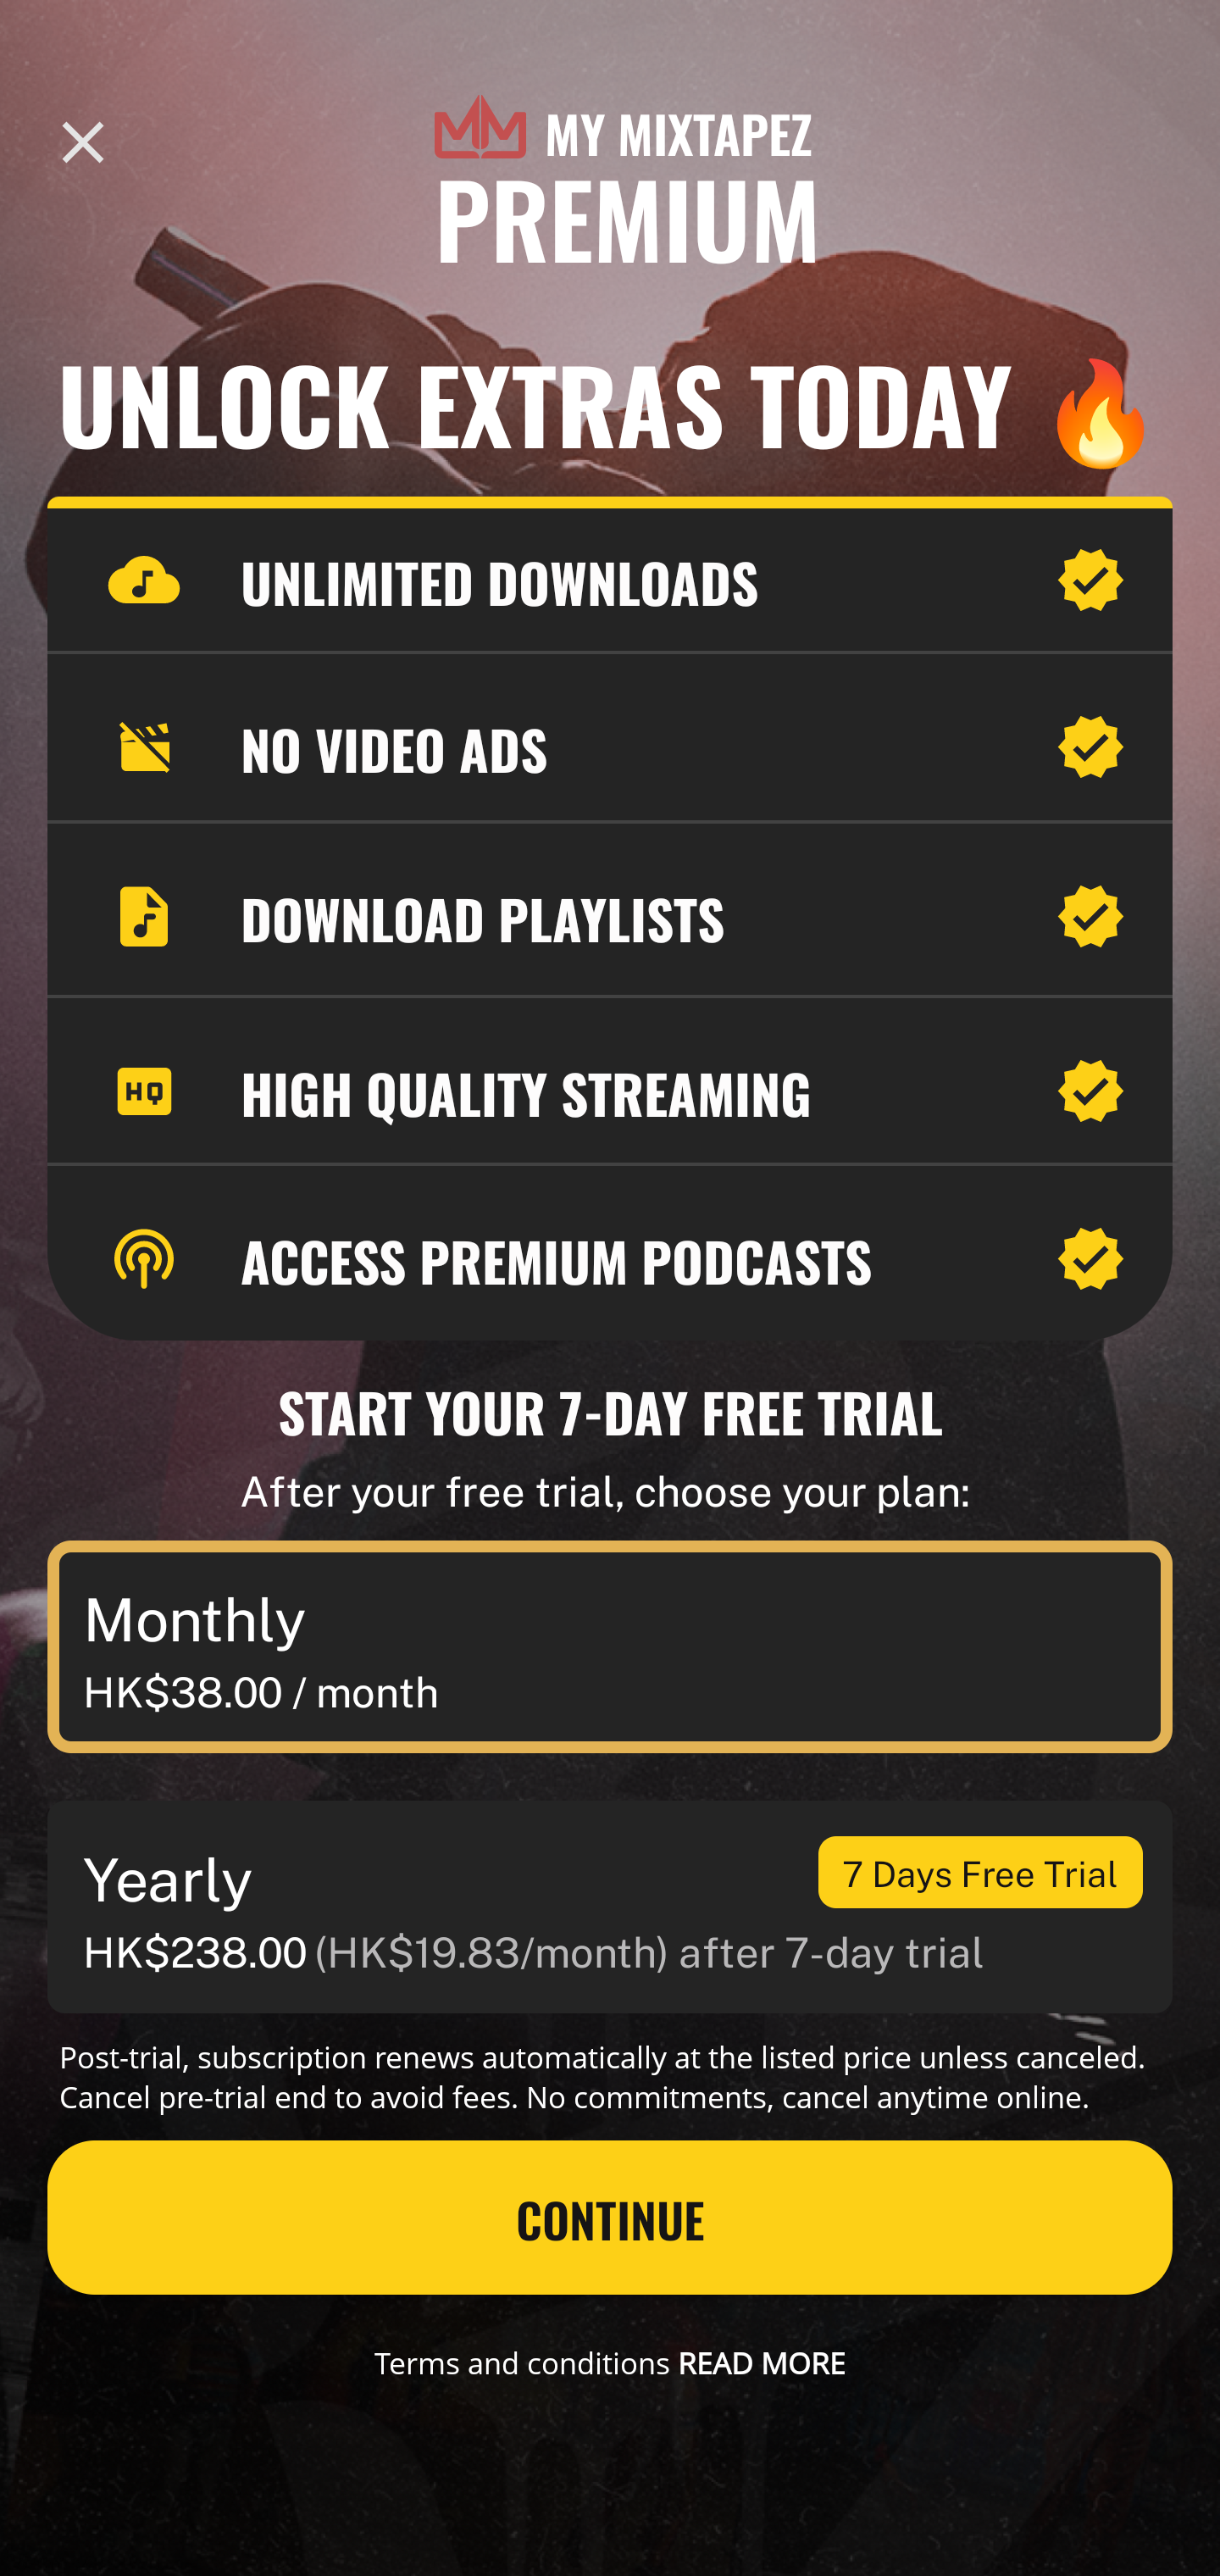 This screenshot has height=2576, width=1220. Describe the element at coordinates (610, 1647) in the screenshot. I see `Monthly HK$38.00 / month` at that location.